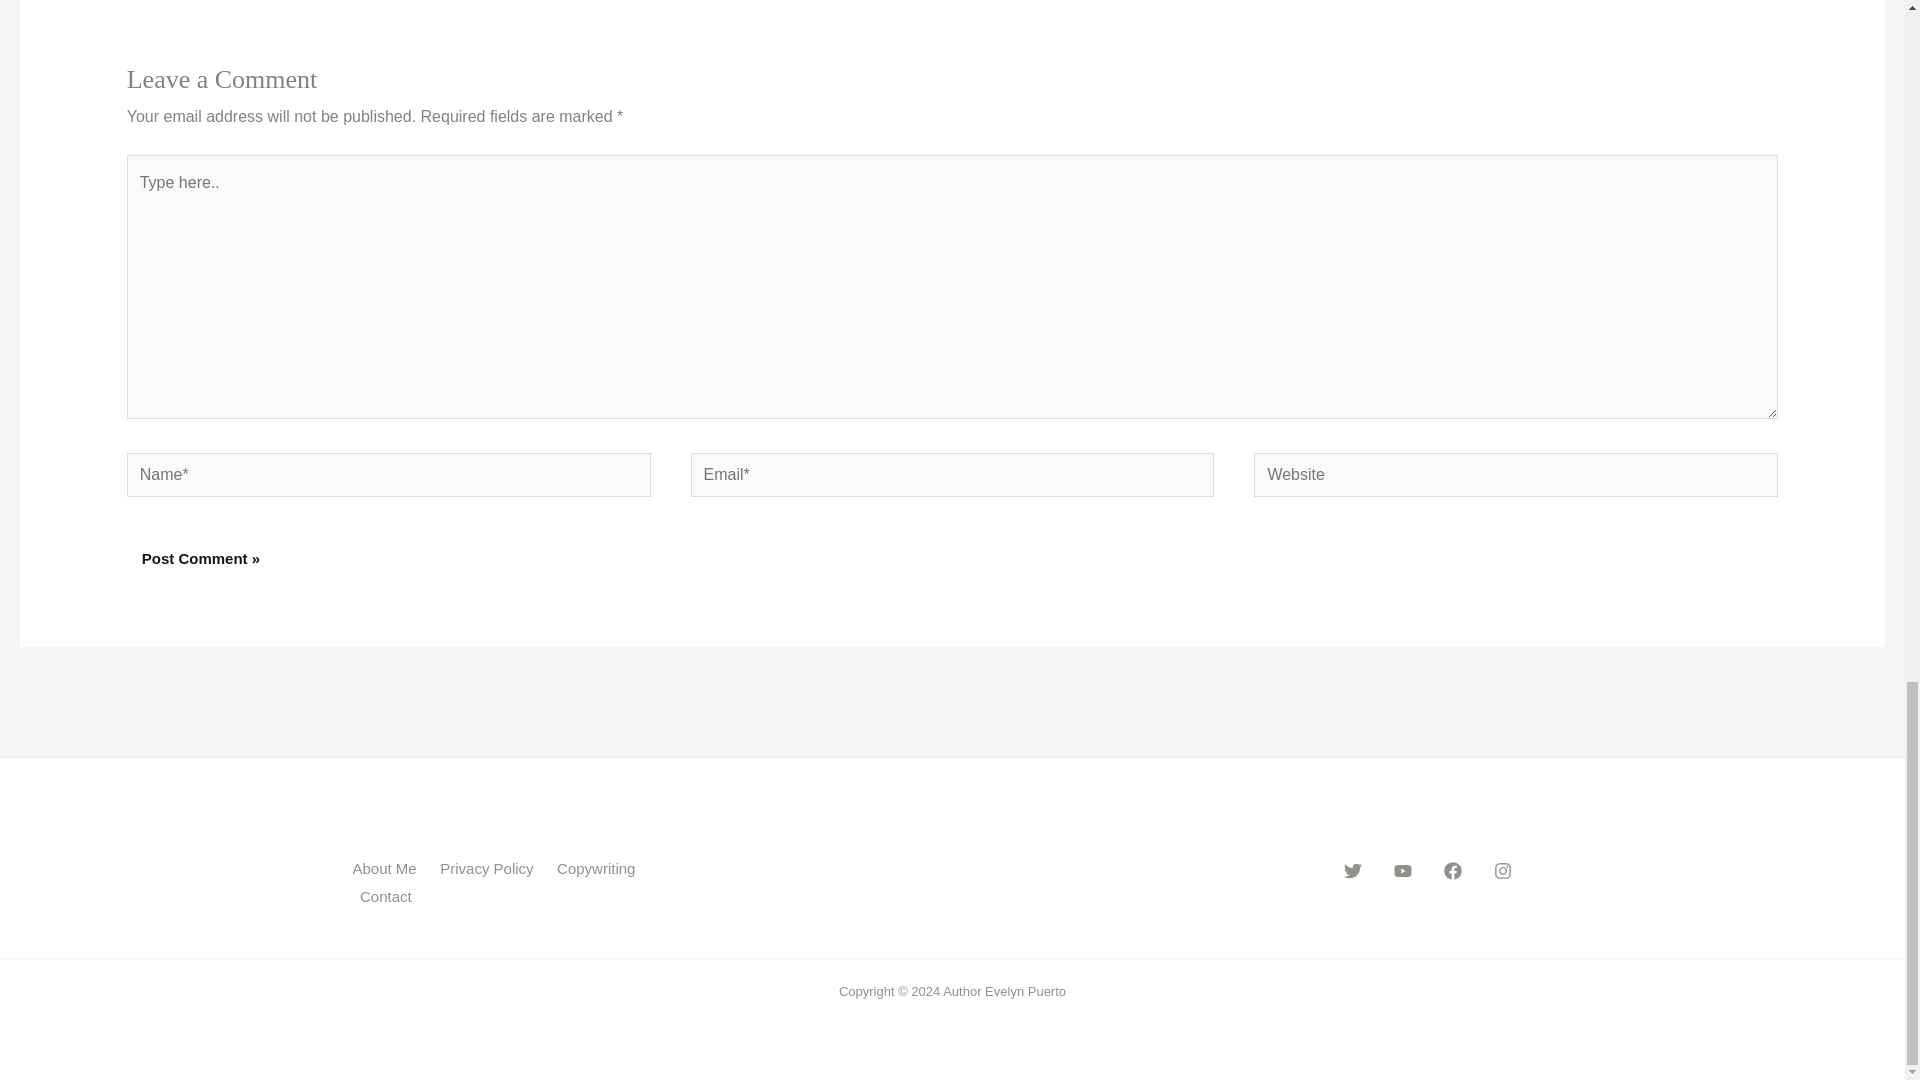 This screenshot has width=1920, height=1080. I want to click on Contact, so click(388, 897).